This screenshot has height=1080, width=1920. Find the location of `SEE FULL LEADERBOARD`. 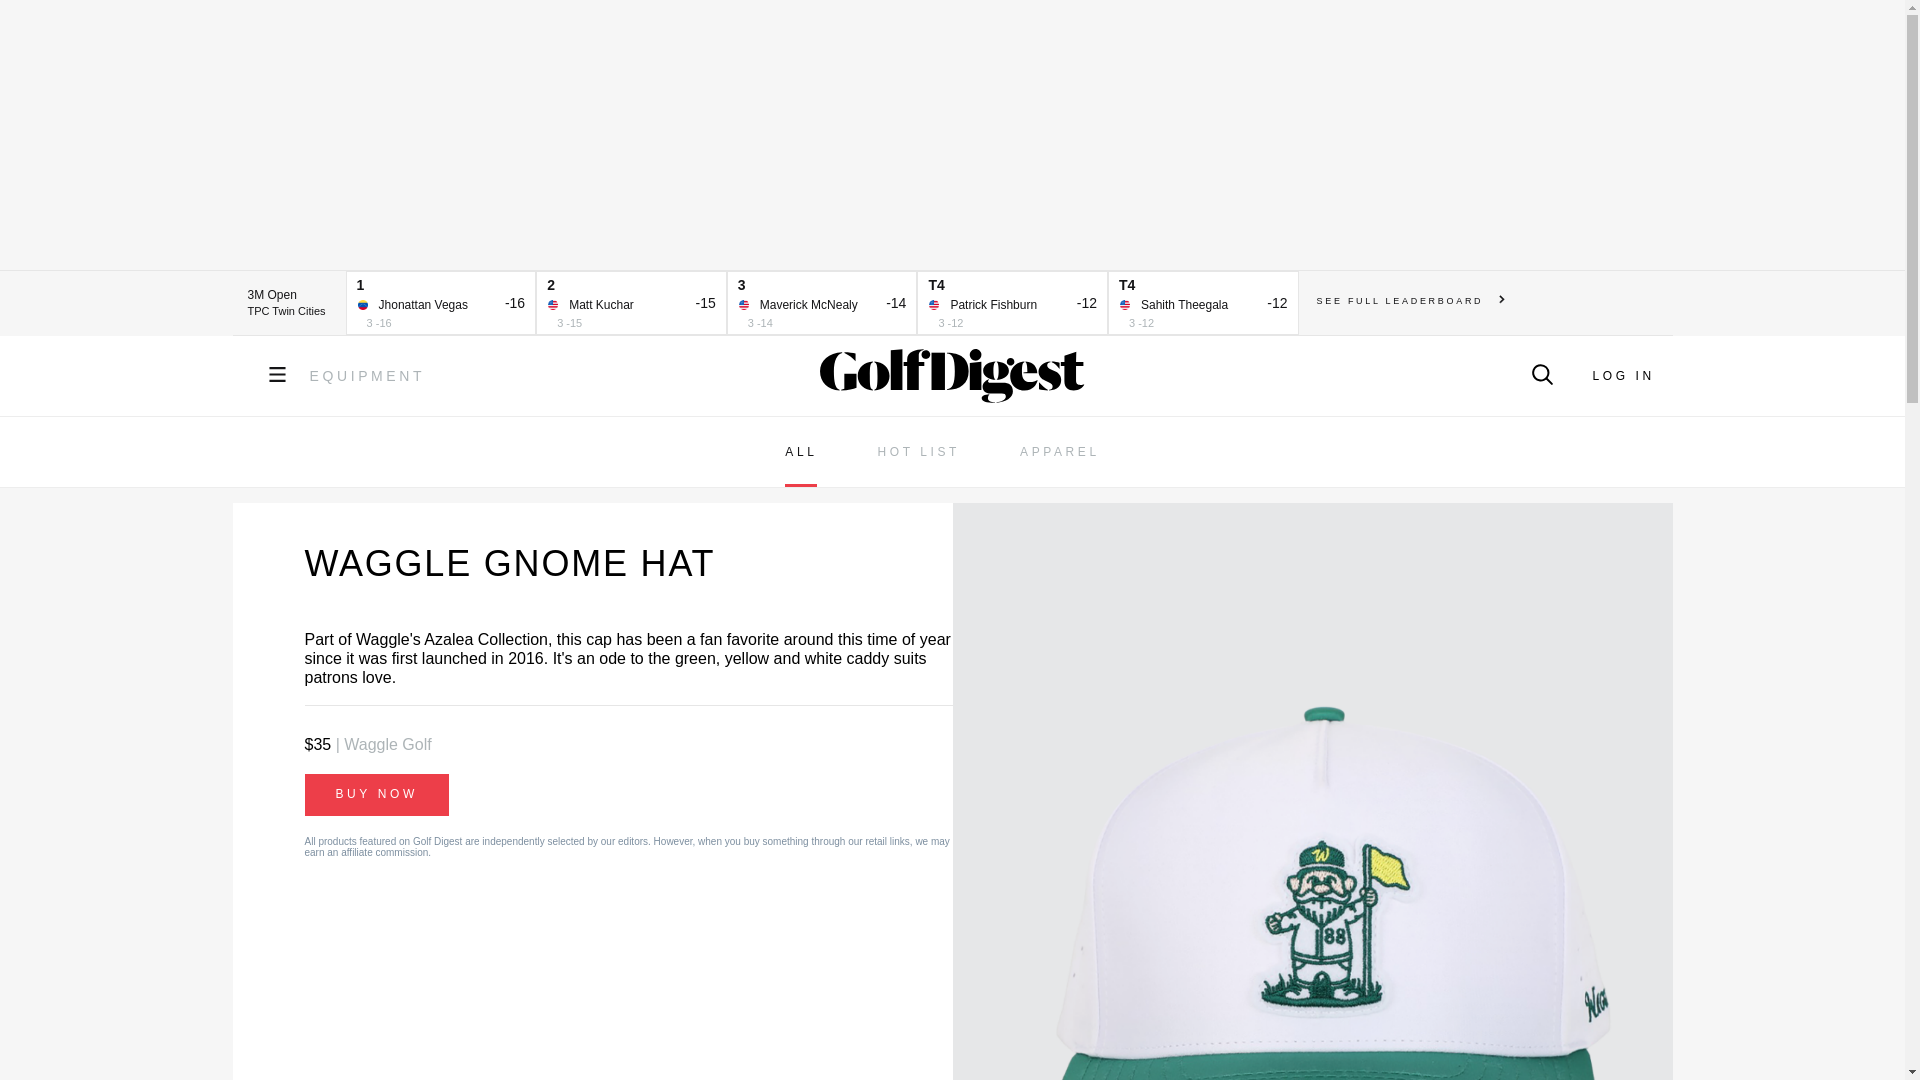

SEE FULL LEADERBOARD is located at coordinates (1411, 300).